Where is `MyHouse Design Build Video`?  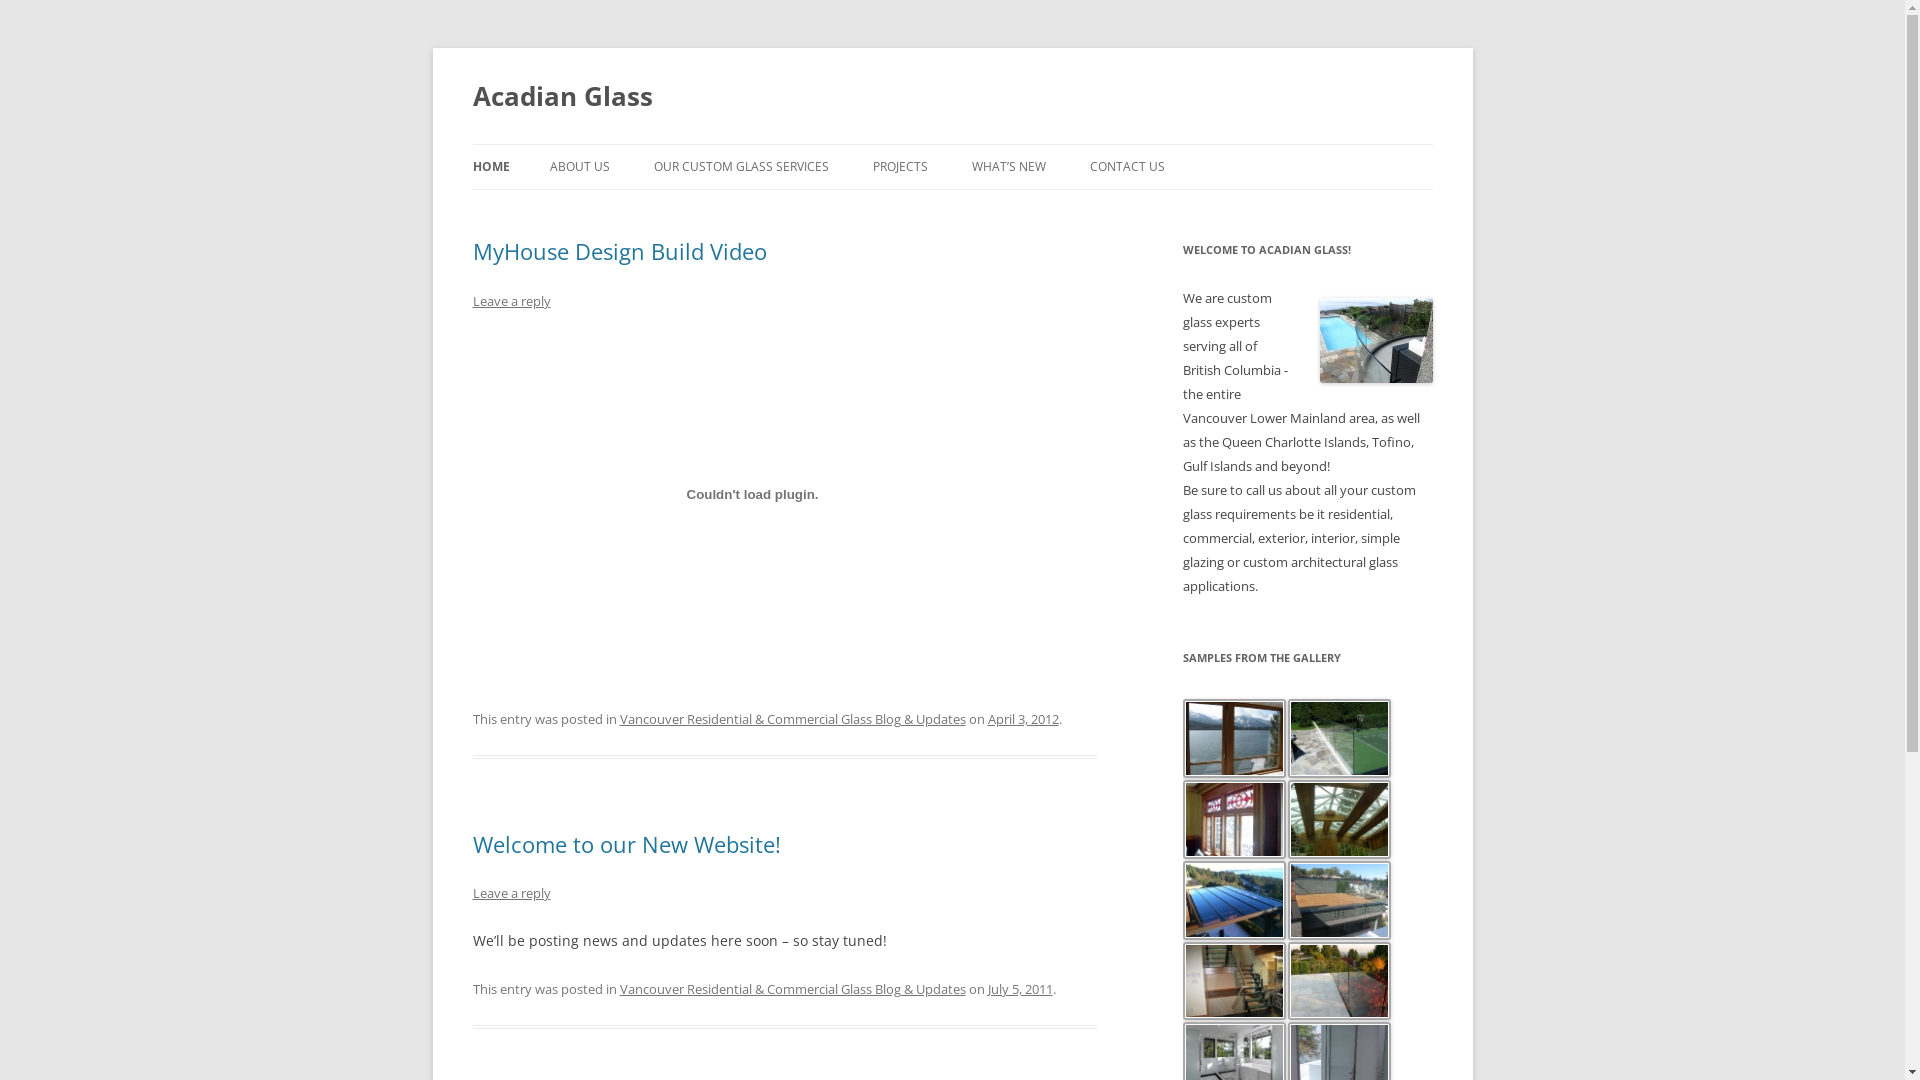 MyHouse Design Build Video is located at coordinates (619, 251).